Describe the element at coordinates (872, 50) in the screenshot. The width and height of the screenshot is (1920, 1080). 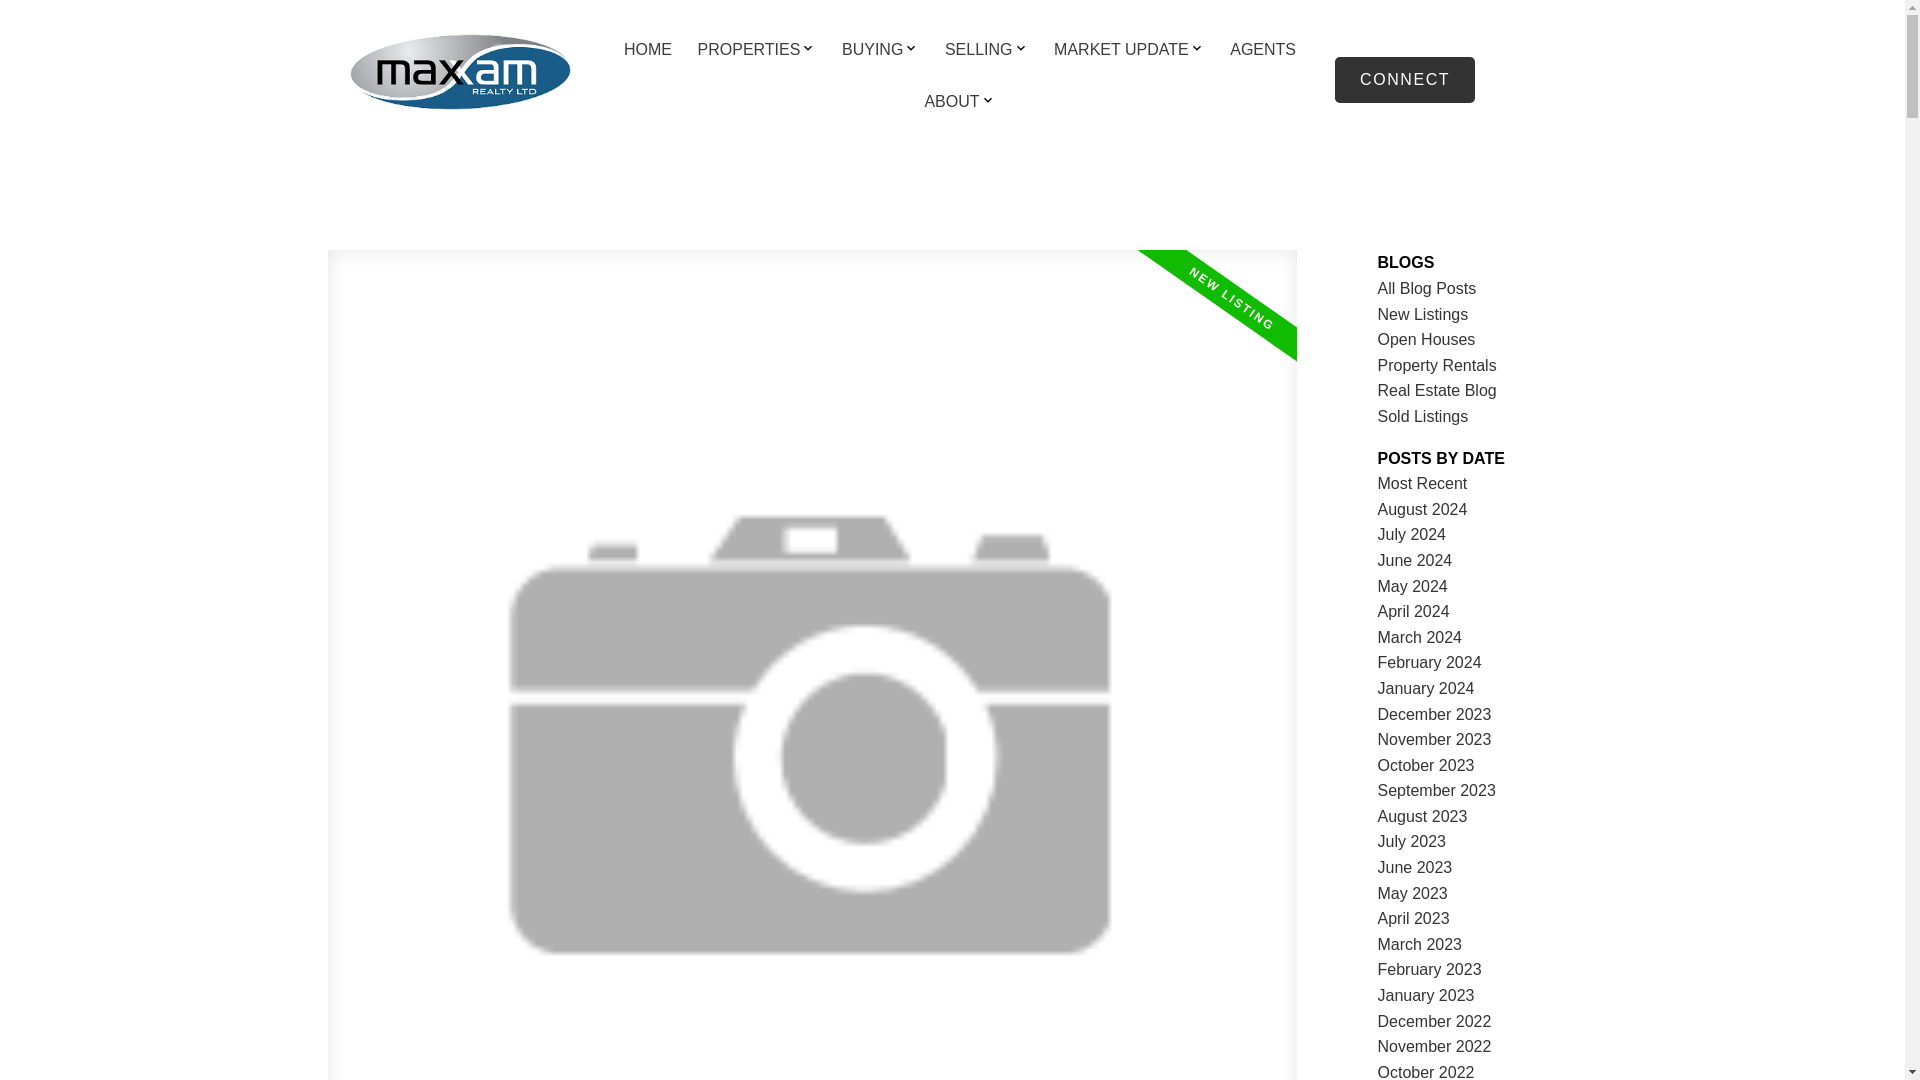
I see `BUYING` at that location.